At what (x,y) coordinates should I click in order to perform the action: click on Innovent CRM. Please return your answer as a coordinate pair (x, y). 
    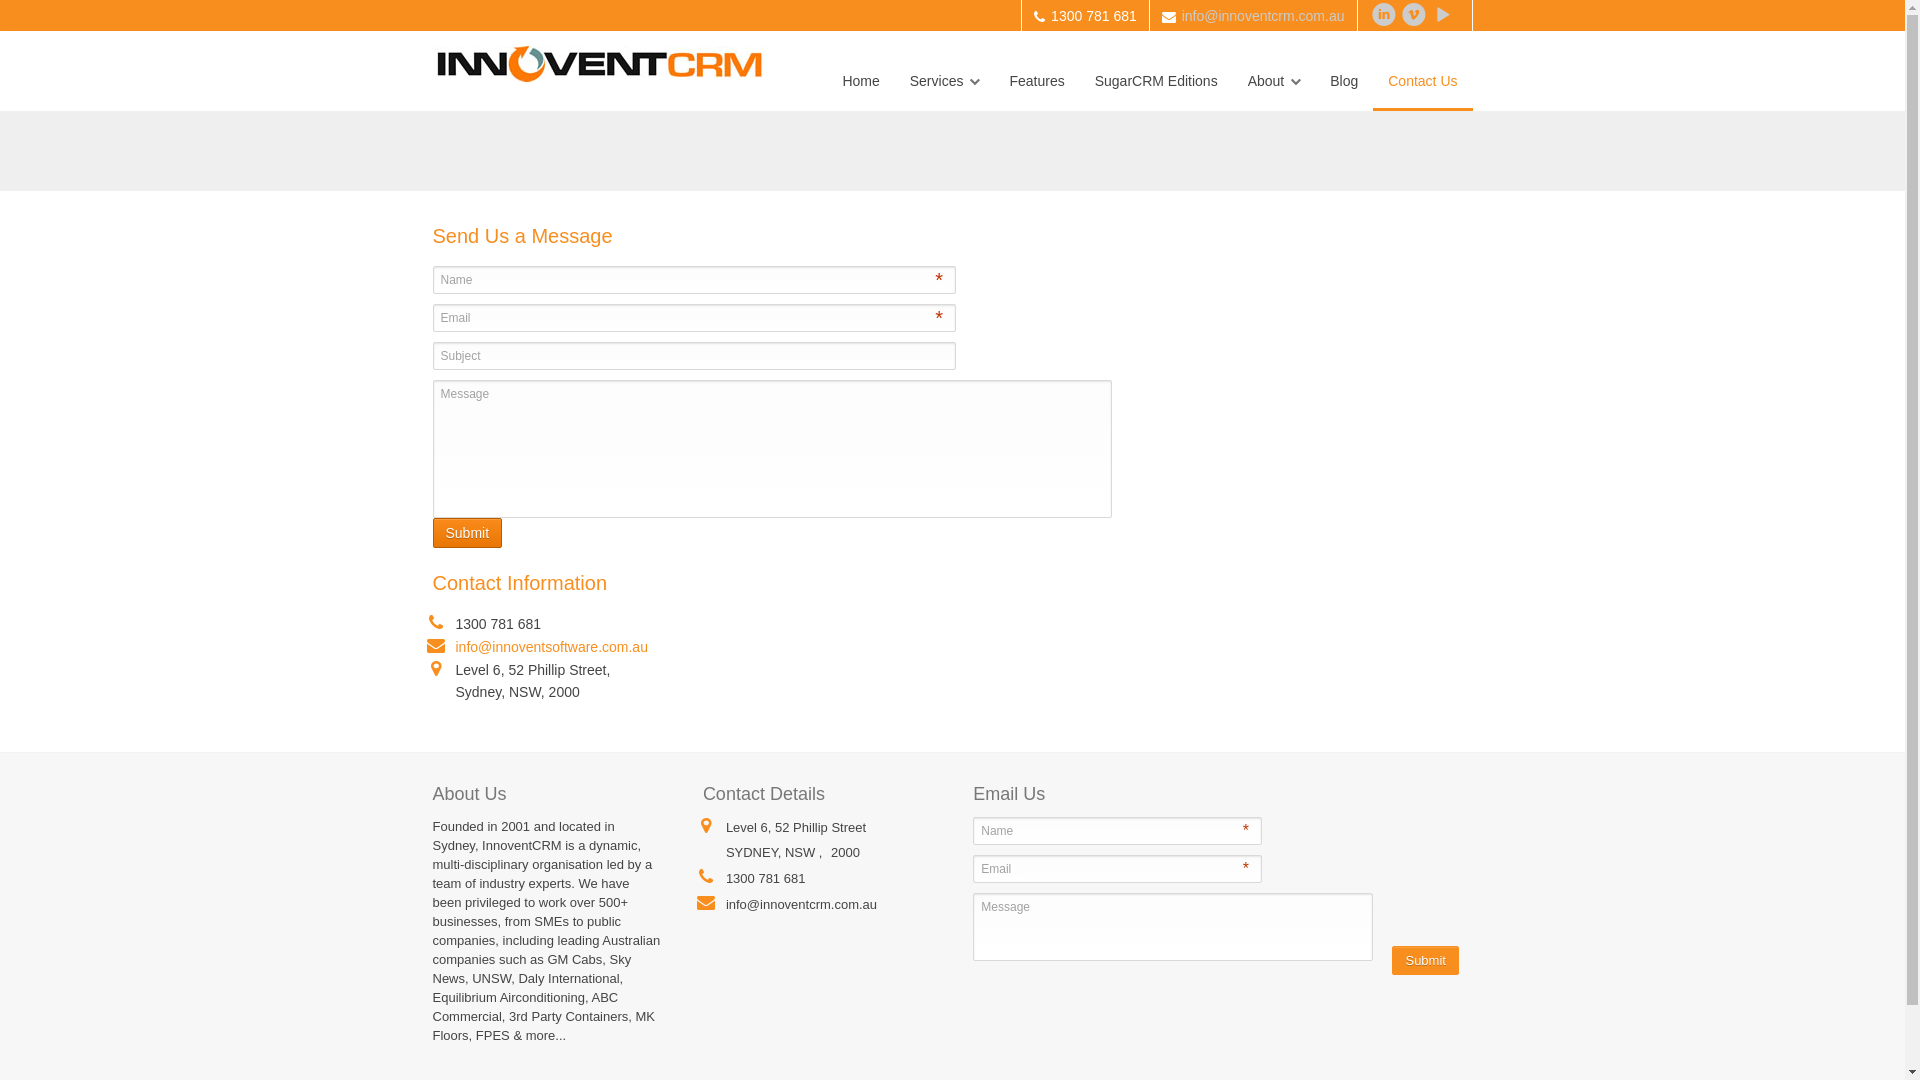
    Looking at the image, I should click on (600, 58).